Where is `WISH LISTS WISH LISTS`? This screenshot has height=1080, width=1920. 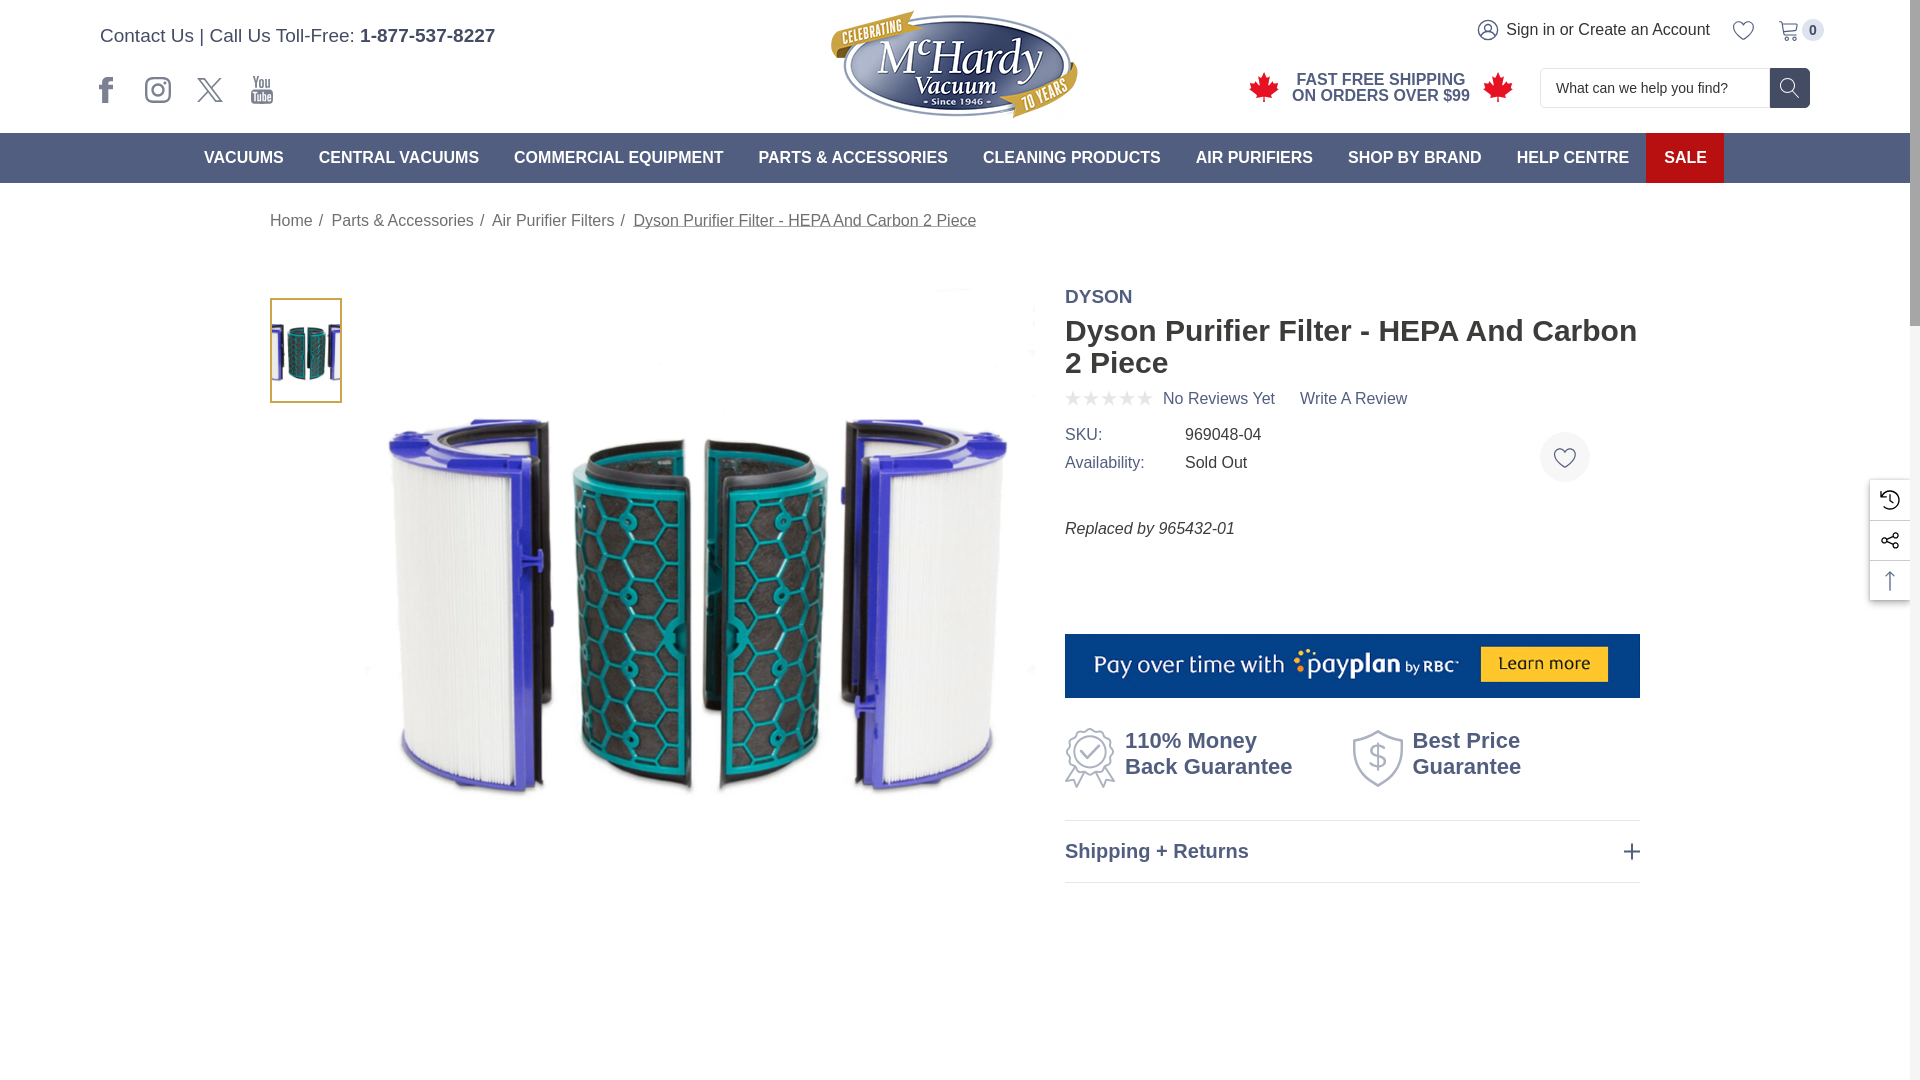 WISH LISTS WISH LISTS is located at coordinates (954, 64).